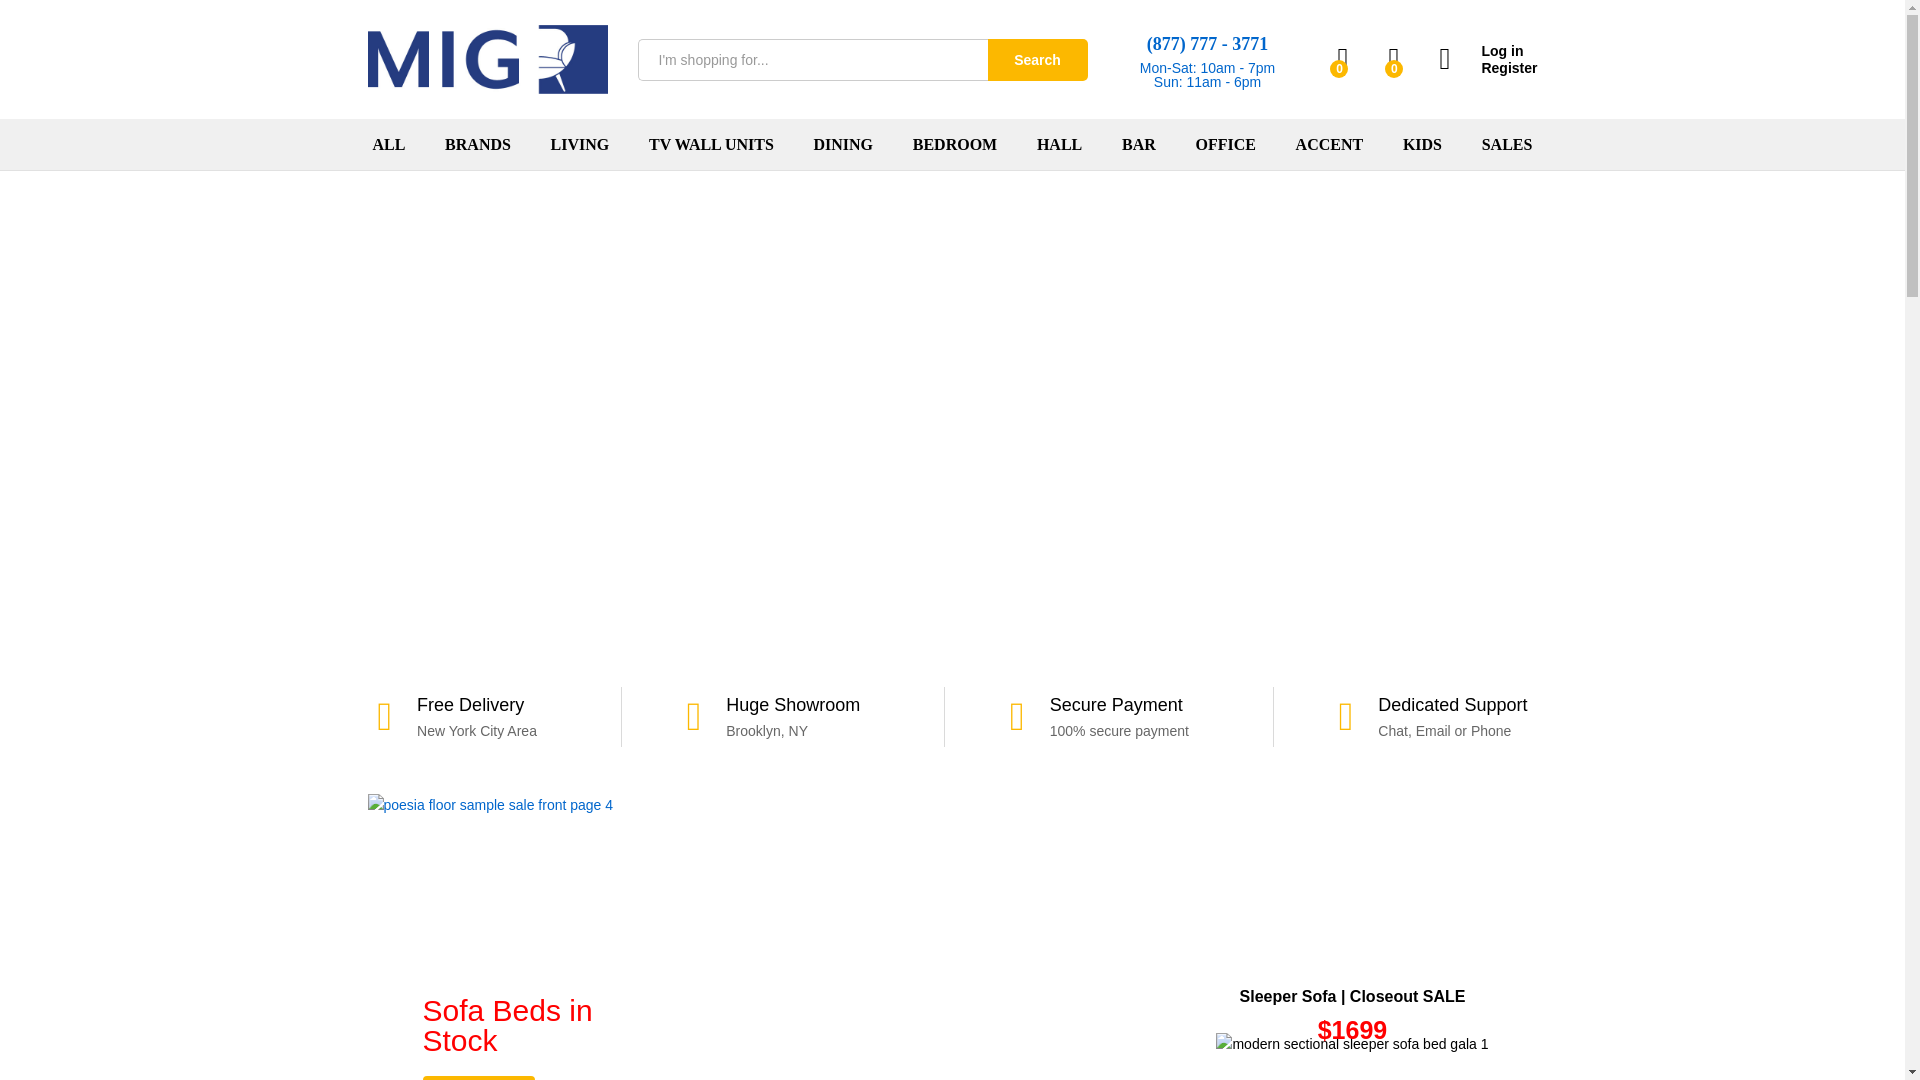 The height and width of the screenshot is (1080, 1920). What do you see at coordinates (388, 145) in the screenshot?
I see `ALL` at bounding box center [388, 145].